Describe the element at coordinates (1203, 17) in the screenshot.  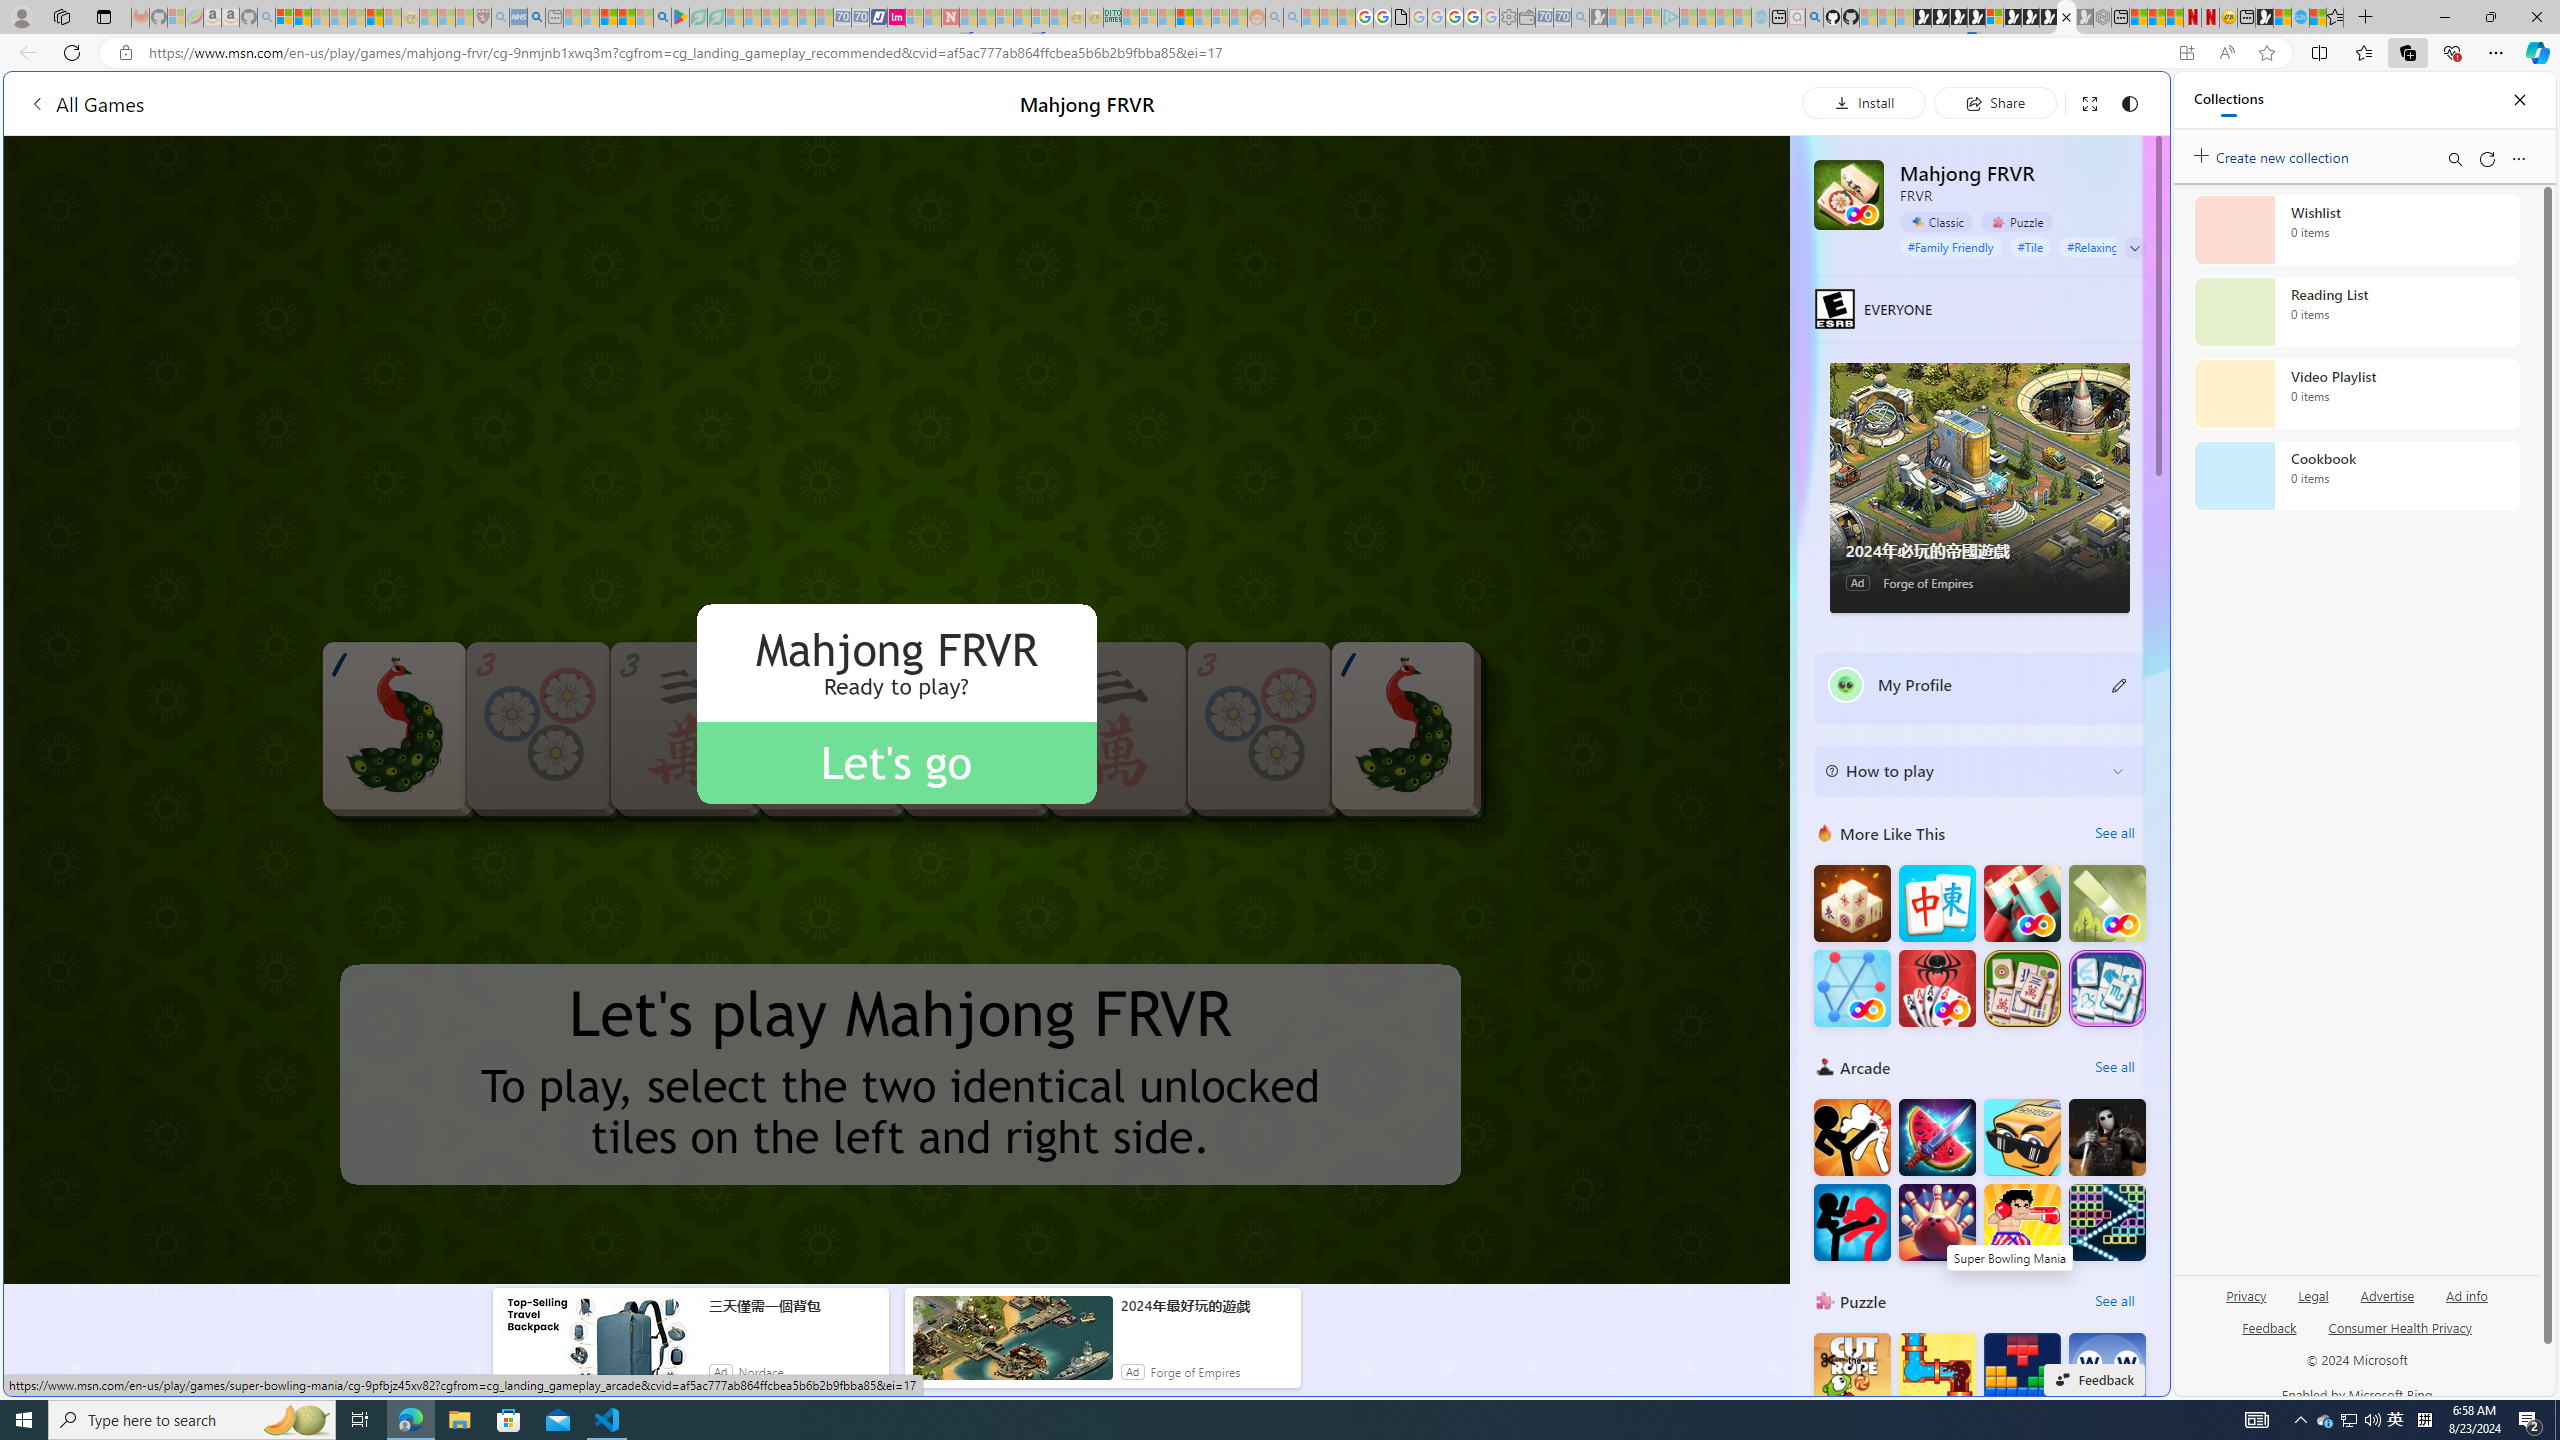
I see `Kinda Frugal - MSN - Sleeping` at that location.